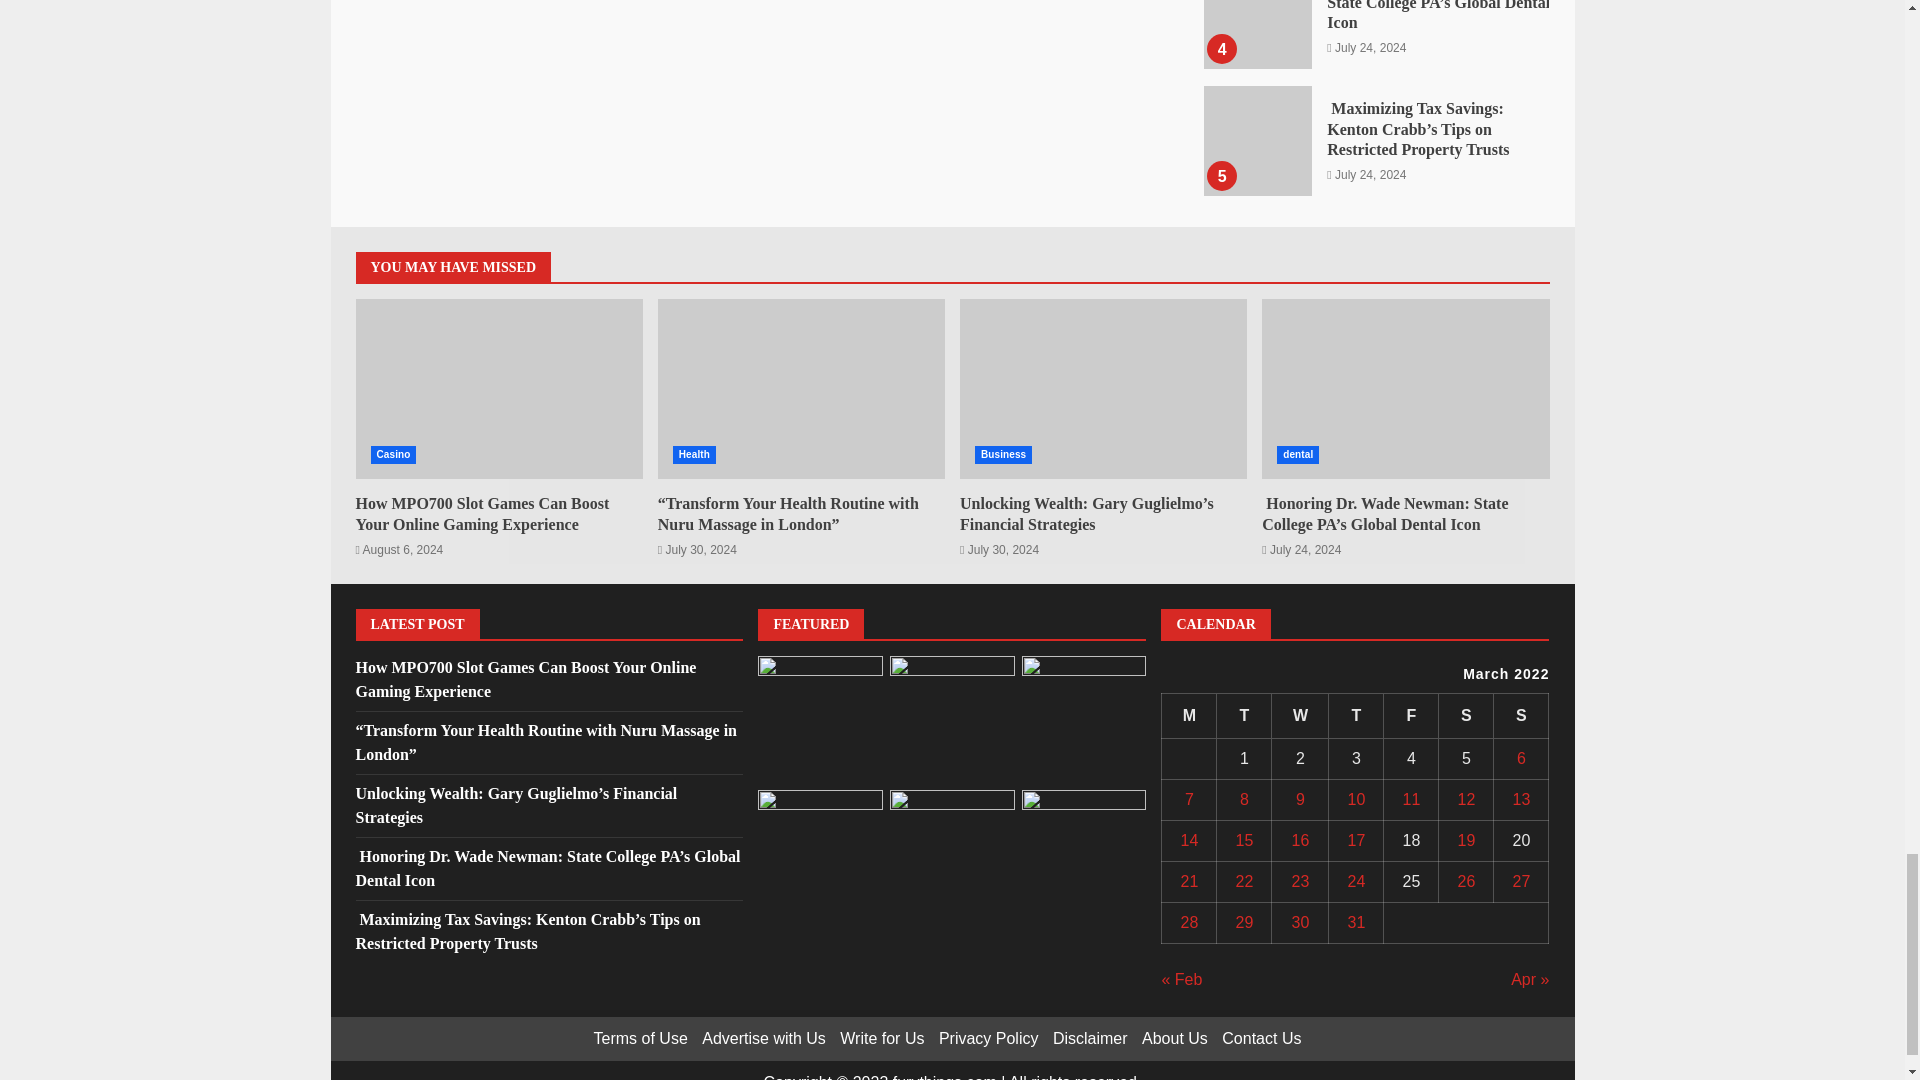 Image resolution: width=1920 pixels, height=1080 pixels. What do you see at coordinates (1244, 715) in the screenshot?
I see `Tuesday` at bounding box center [1244, 715].